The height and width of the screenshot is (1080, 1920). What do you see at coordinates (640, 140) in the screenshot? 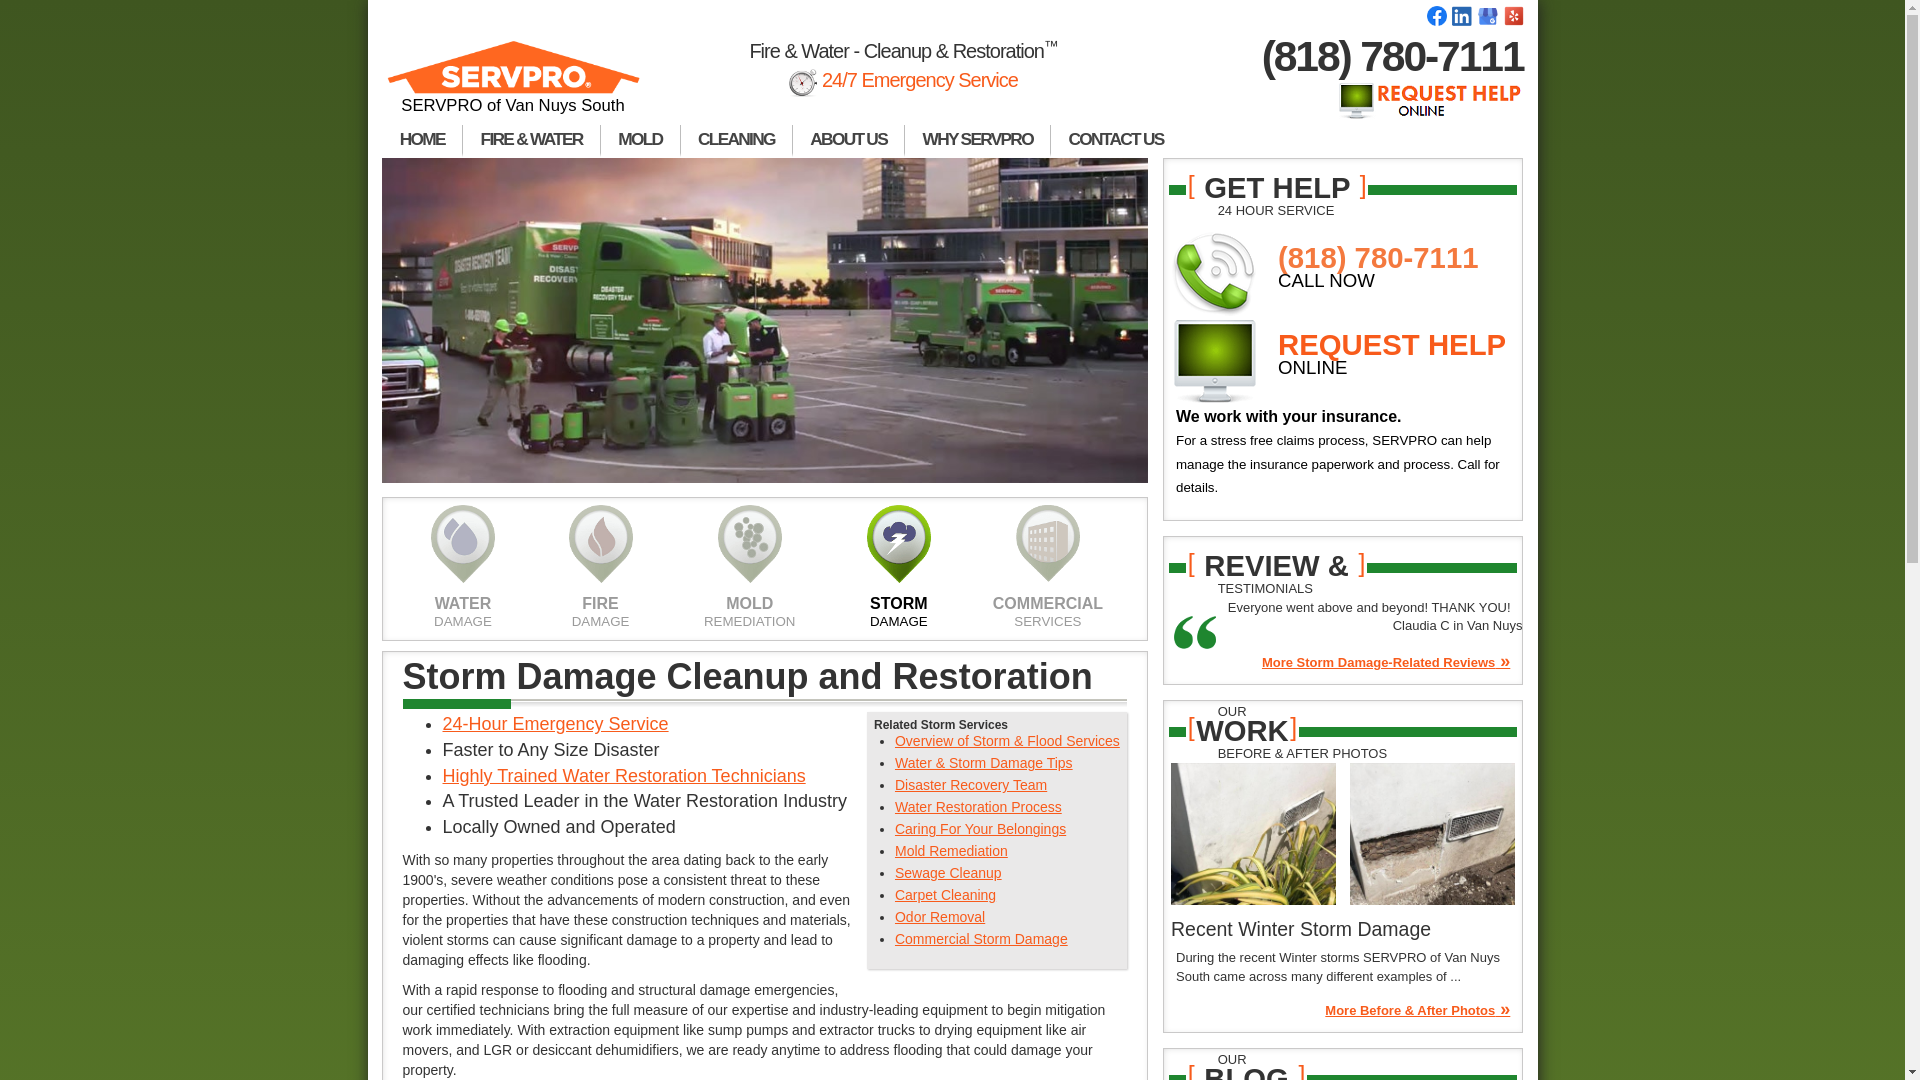
I see `MOLD` at bounding box center [640, 140].